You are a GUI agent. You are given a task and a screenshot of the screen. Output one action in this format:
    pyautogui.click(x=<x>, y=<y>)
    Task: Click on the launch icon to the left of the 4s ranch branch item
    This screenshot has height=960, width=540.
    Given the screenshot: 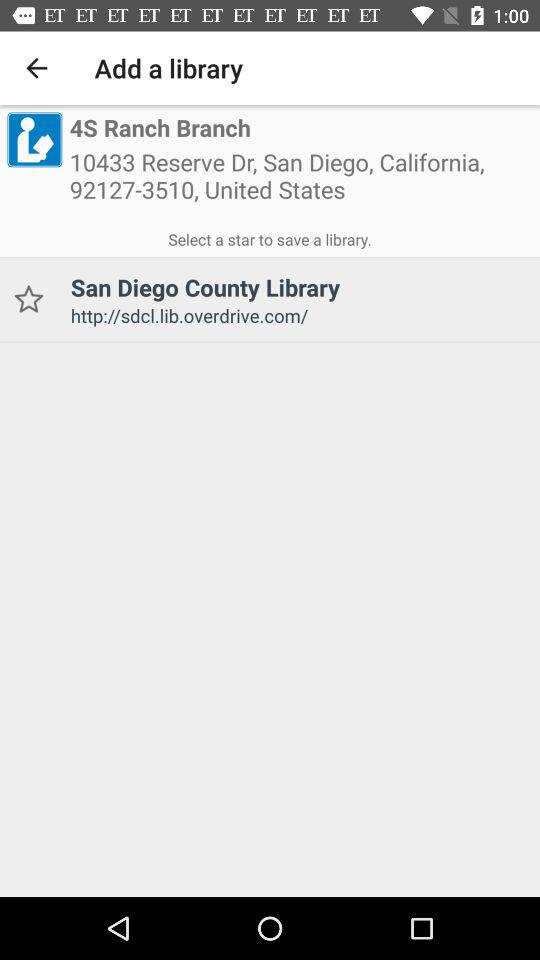 What is the action you would take?
    pyautogui.click(x=34, y=139)
    